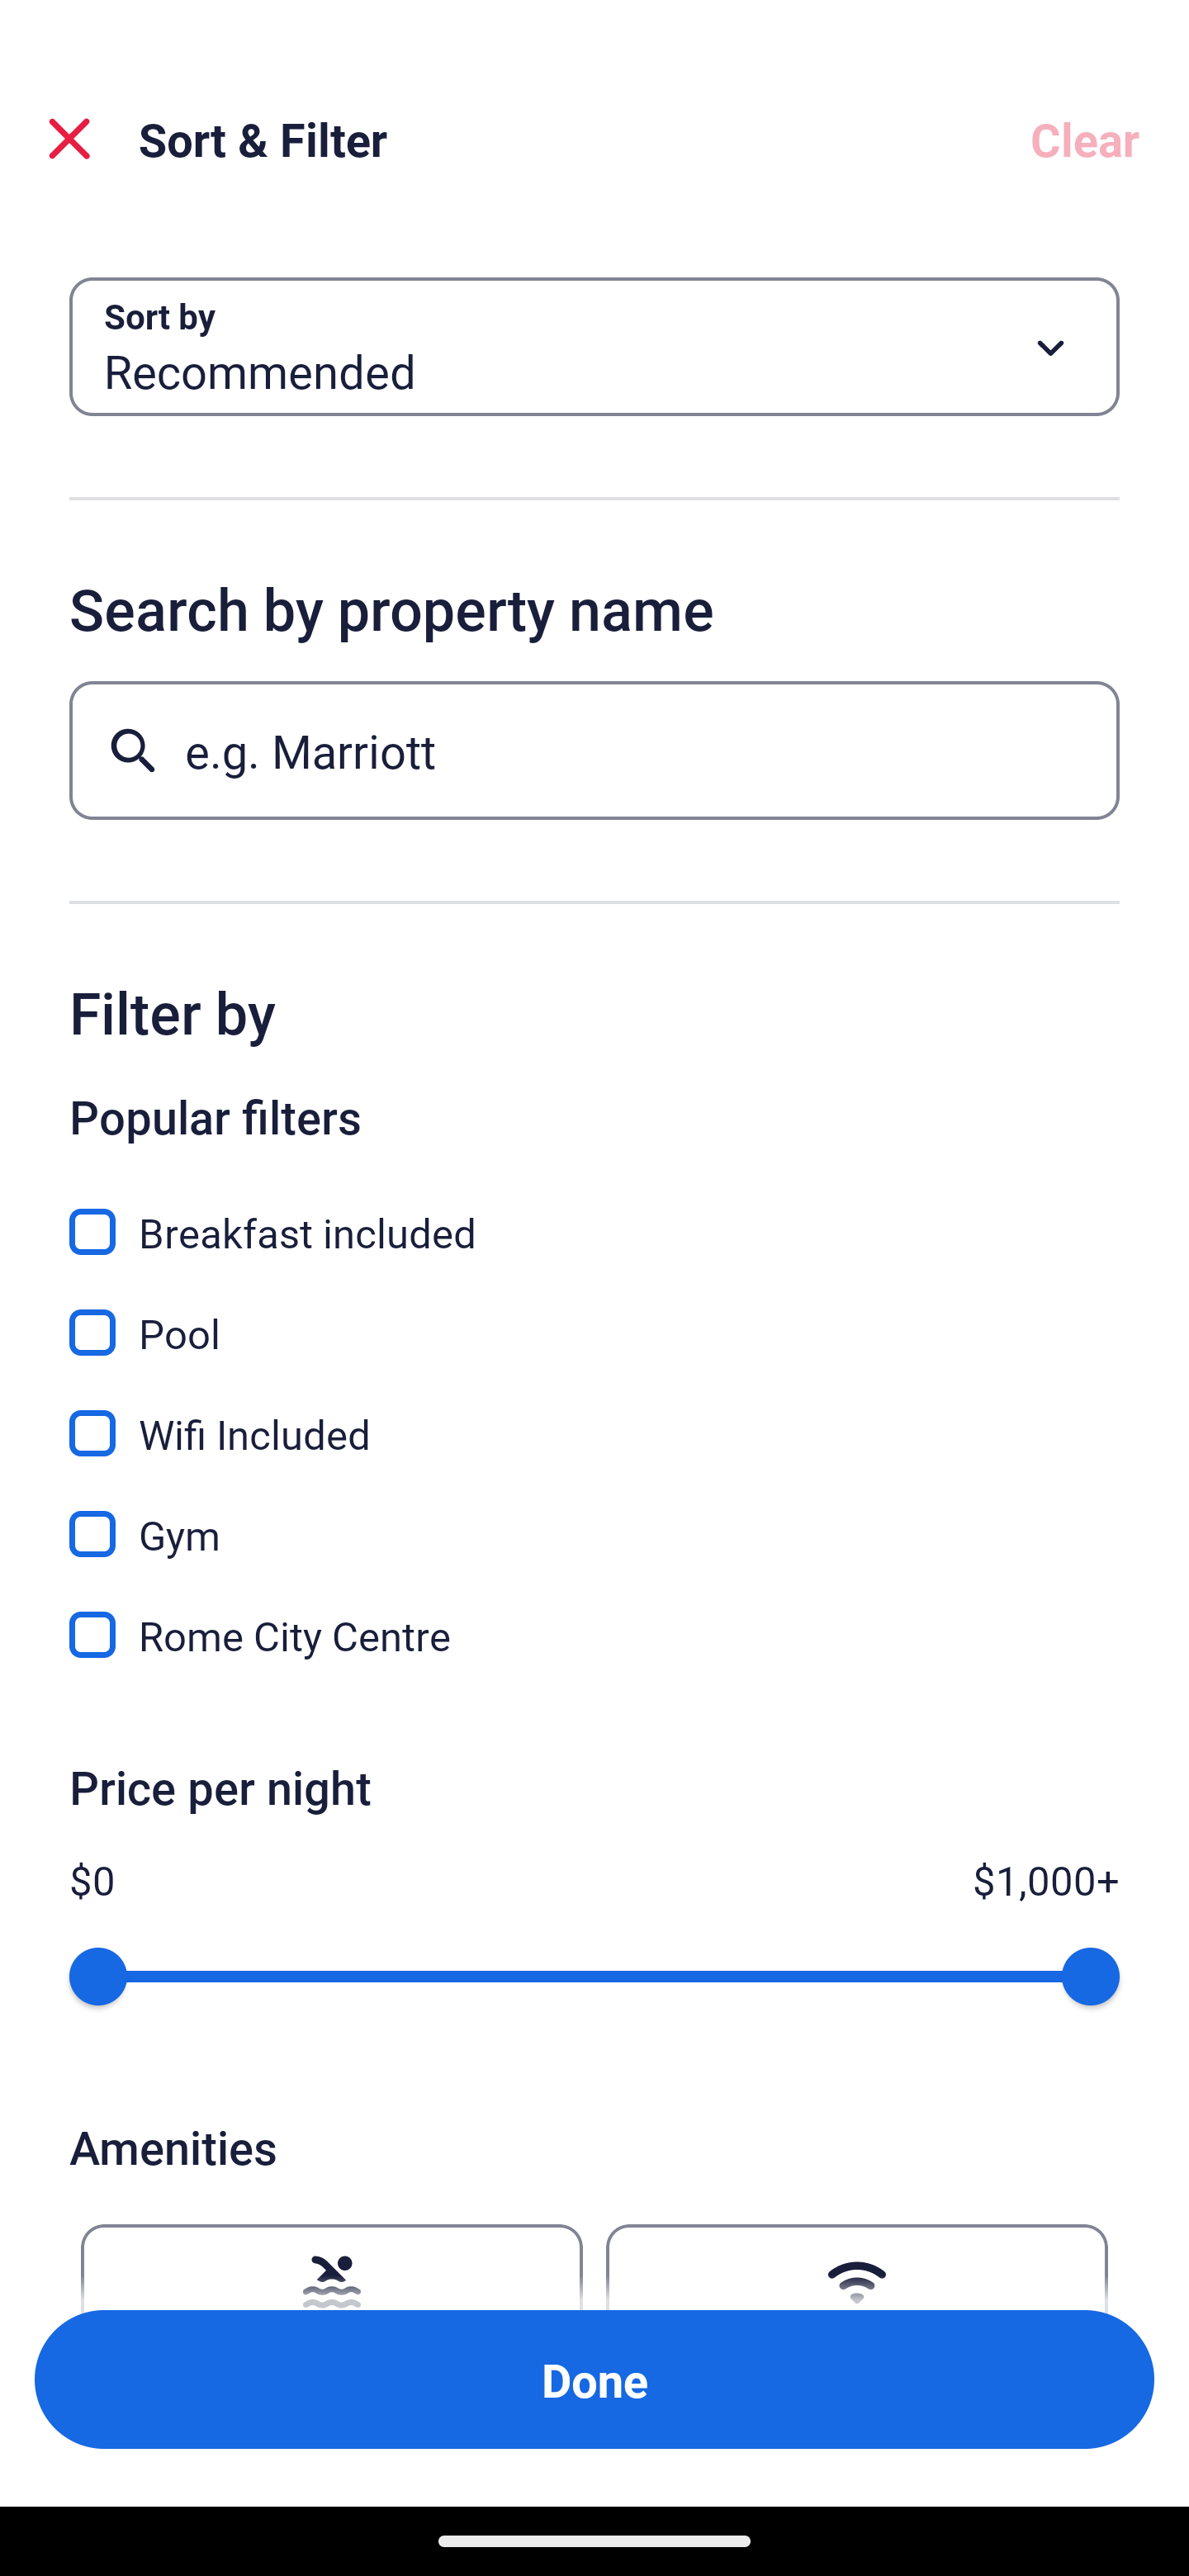  I want to click on Close Sort and Filter, so click(69, 139).